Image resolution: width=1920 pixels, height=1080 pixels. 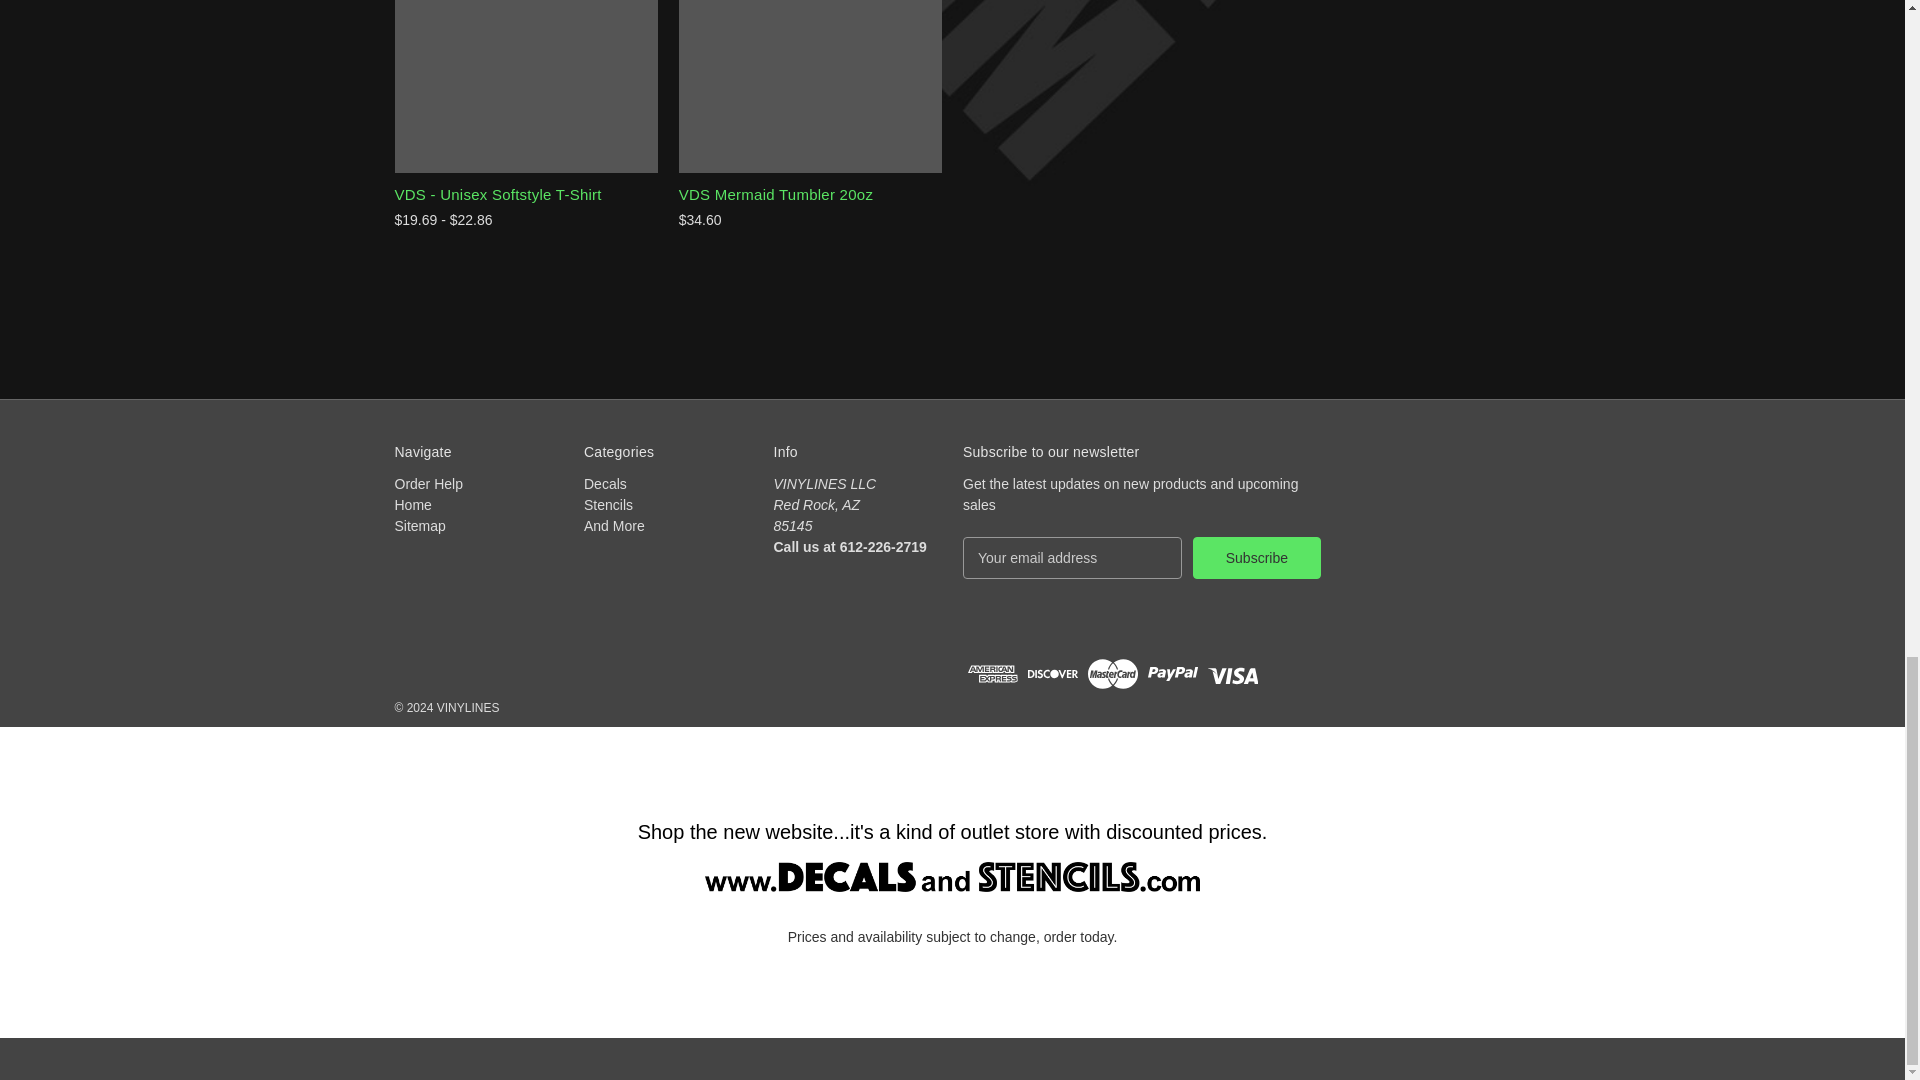 What do you see at coordinates (1173, 674) in the screenshot?
I see `PayPal` at bounding box center [1173, 674].